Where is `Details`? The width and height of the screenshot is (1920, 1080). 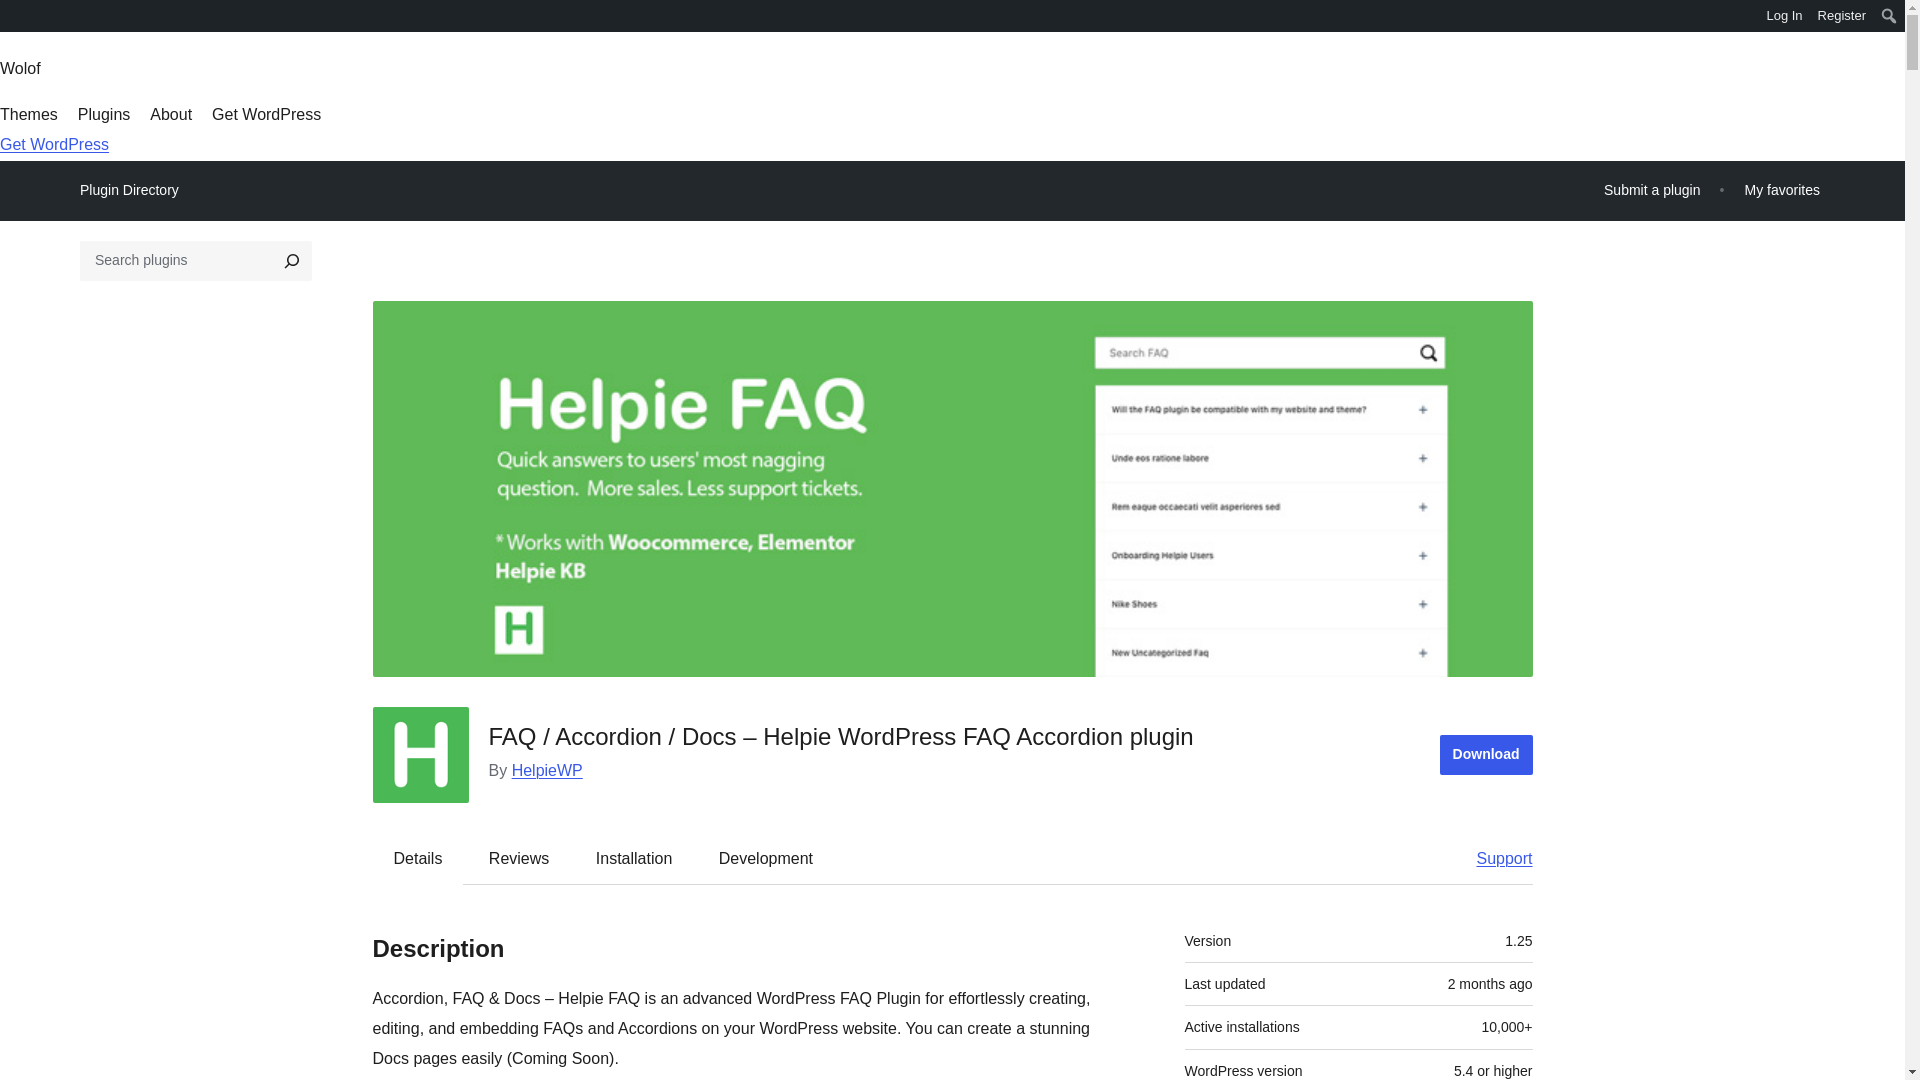
Details is located at coordinates (418, 858).